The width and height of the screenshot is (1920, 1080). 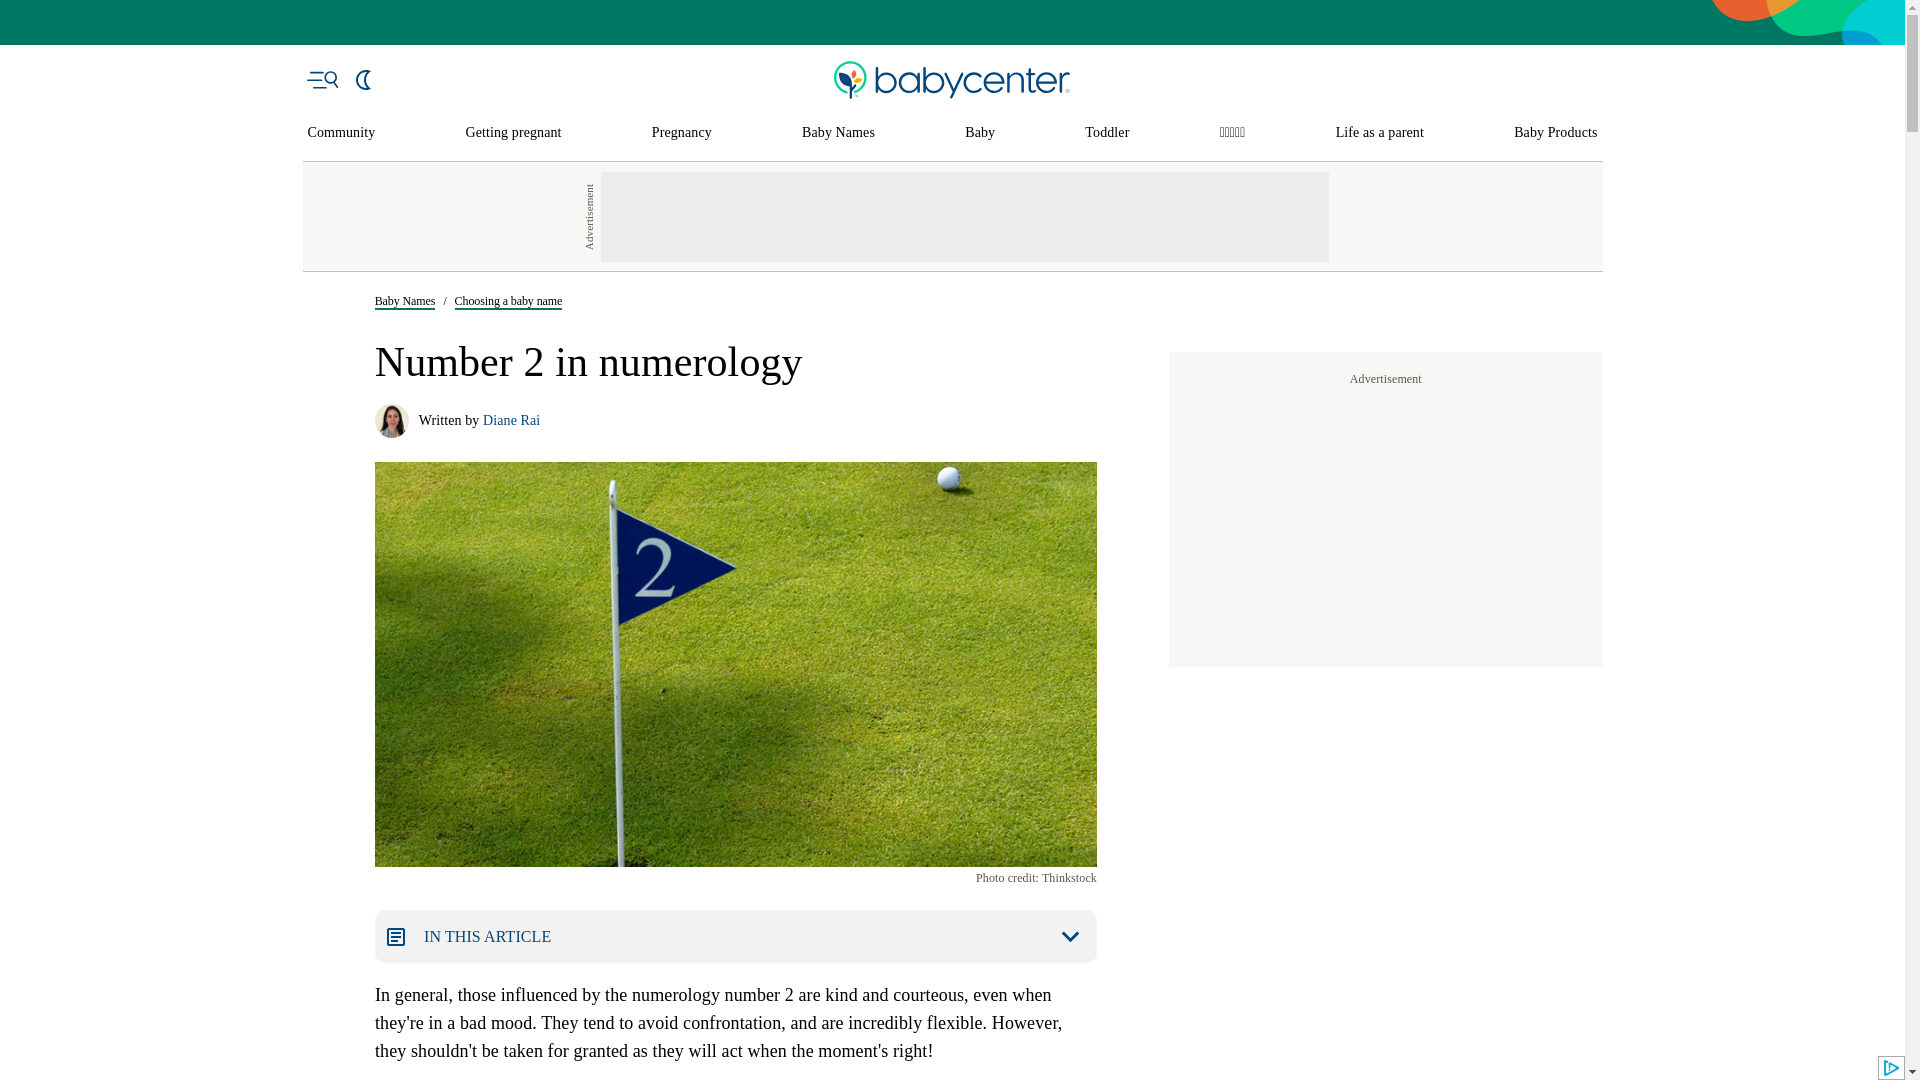 What do you see at coordinates (682, 133) in the screenshot?
I see `Pregnancy` at bounding box center [682, 133].